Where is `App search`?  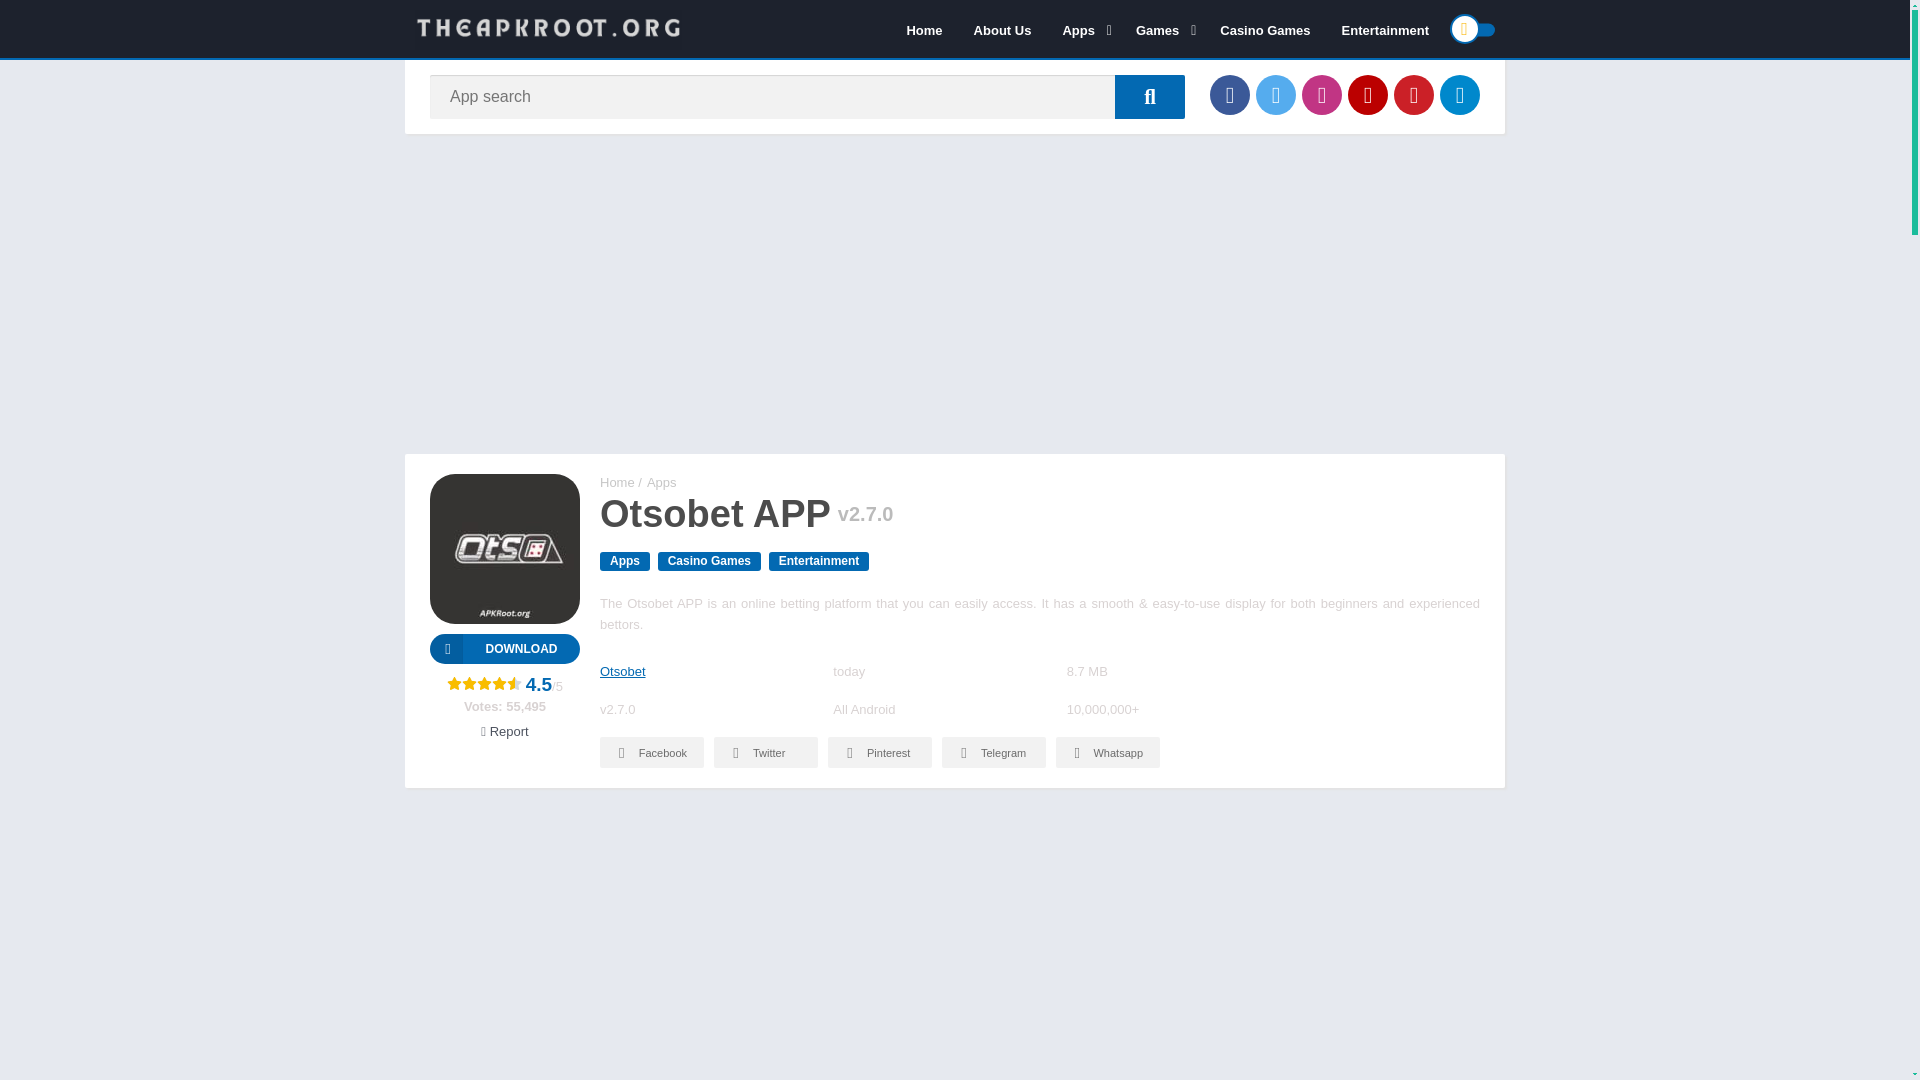
App search is located at coordinates (1150, 96).